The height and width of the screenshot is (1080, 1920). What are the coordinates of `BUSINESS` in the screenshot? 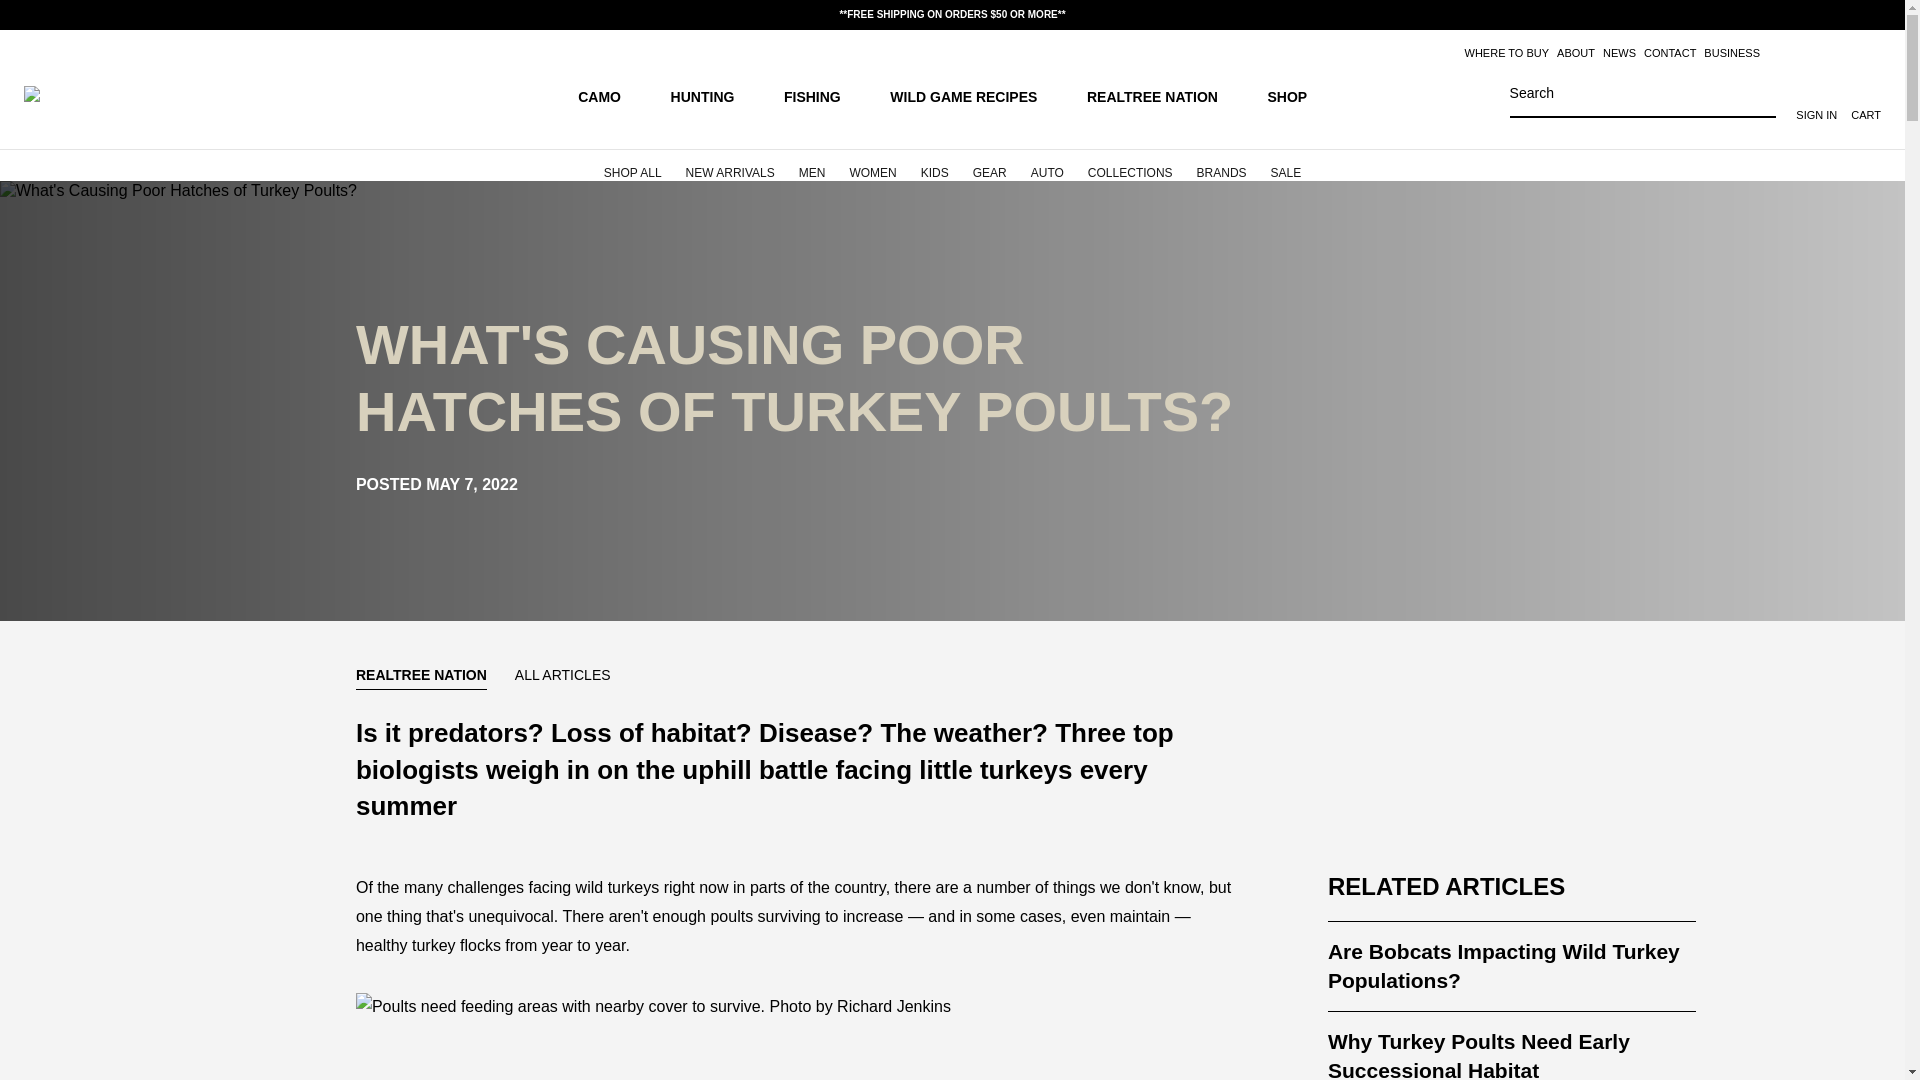 It's located at (1732, 53).